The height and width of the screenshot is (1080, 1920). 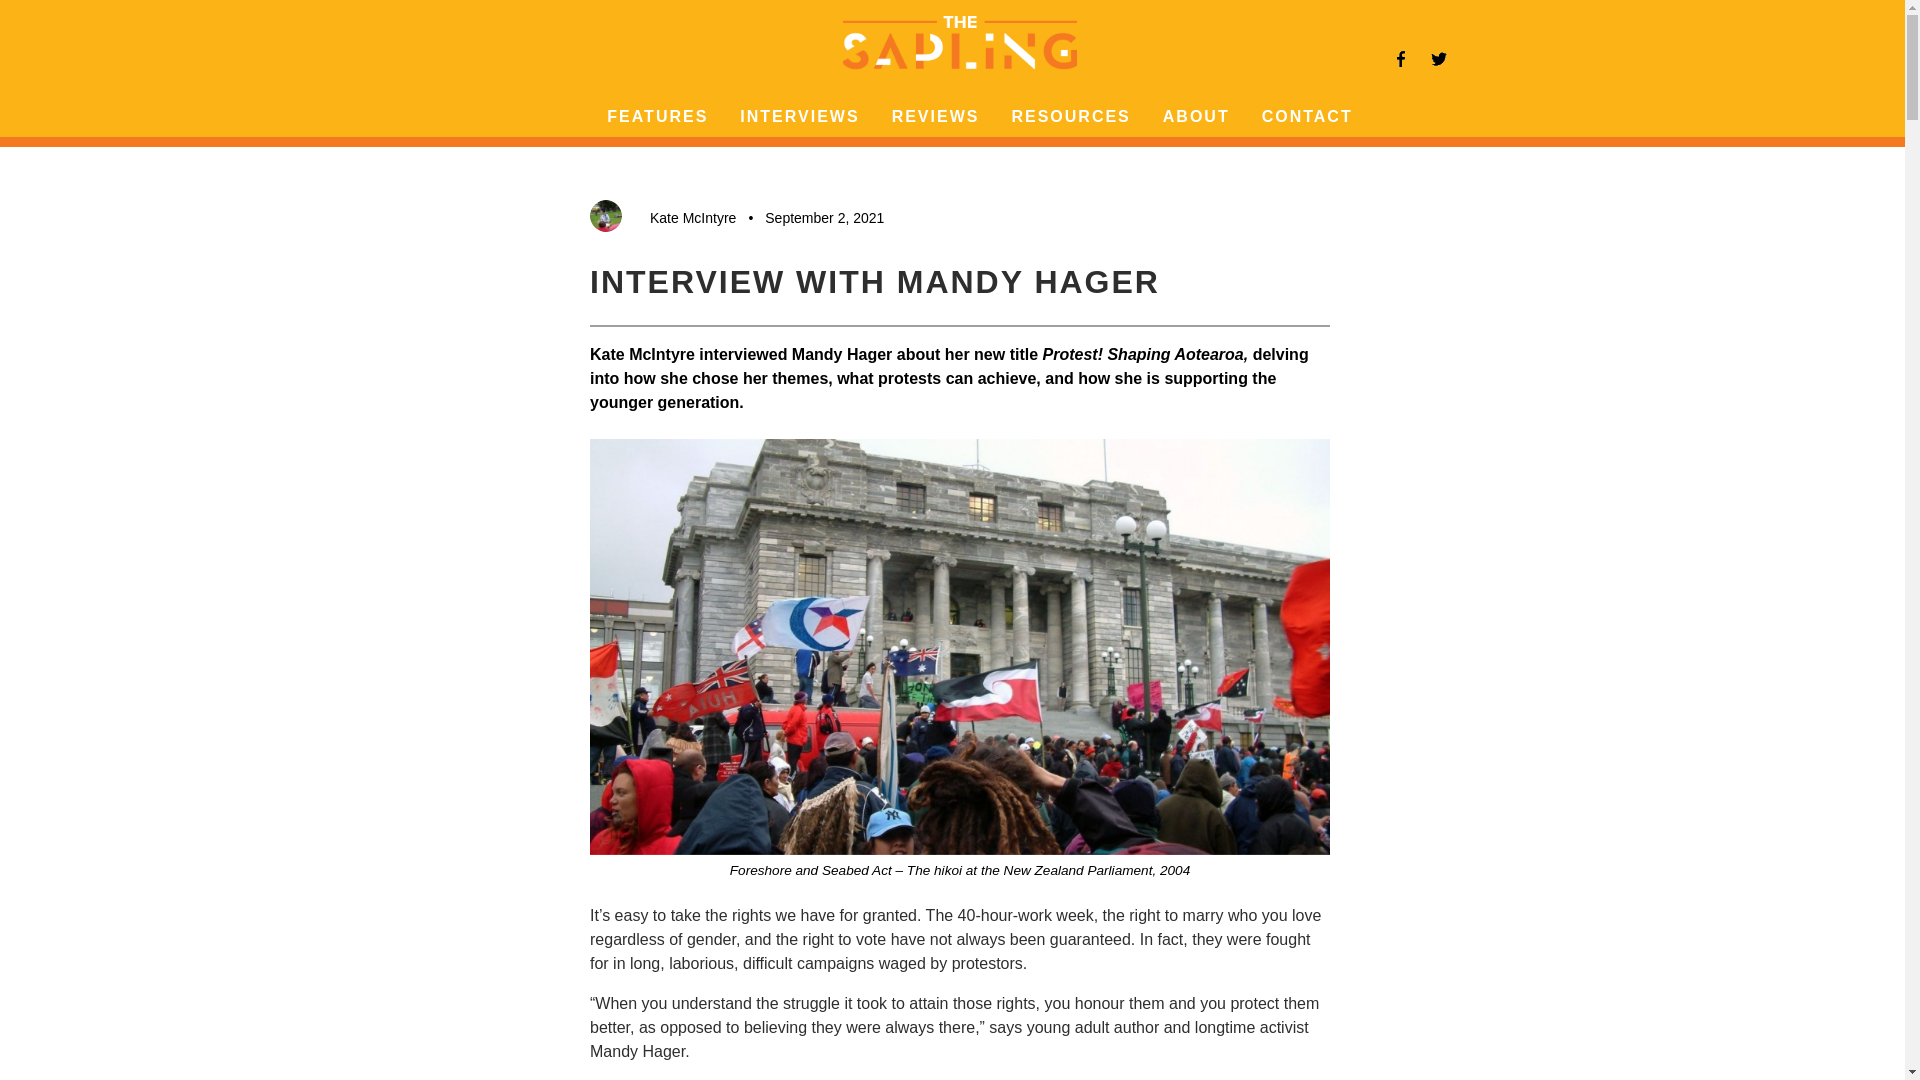 I want to click on CONTACT, so click(x=1307, y=116).